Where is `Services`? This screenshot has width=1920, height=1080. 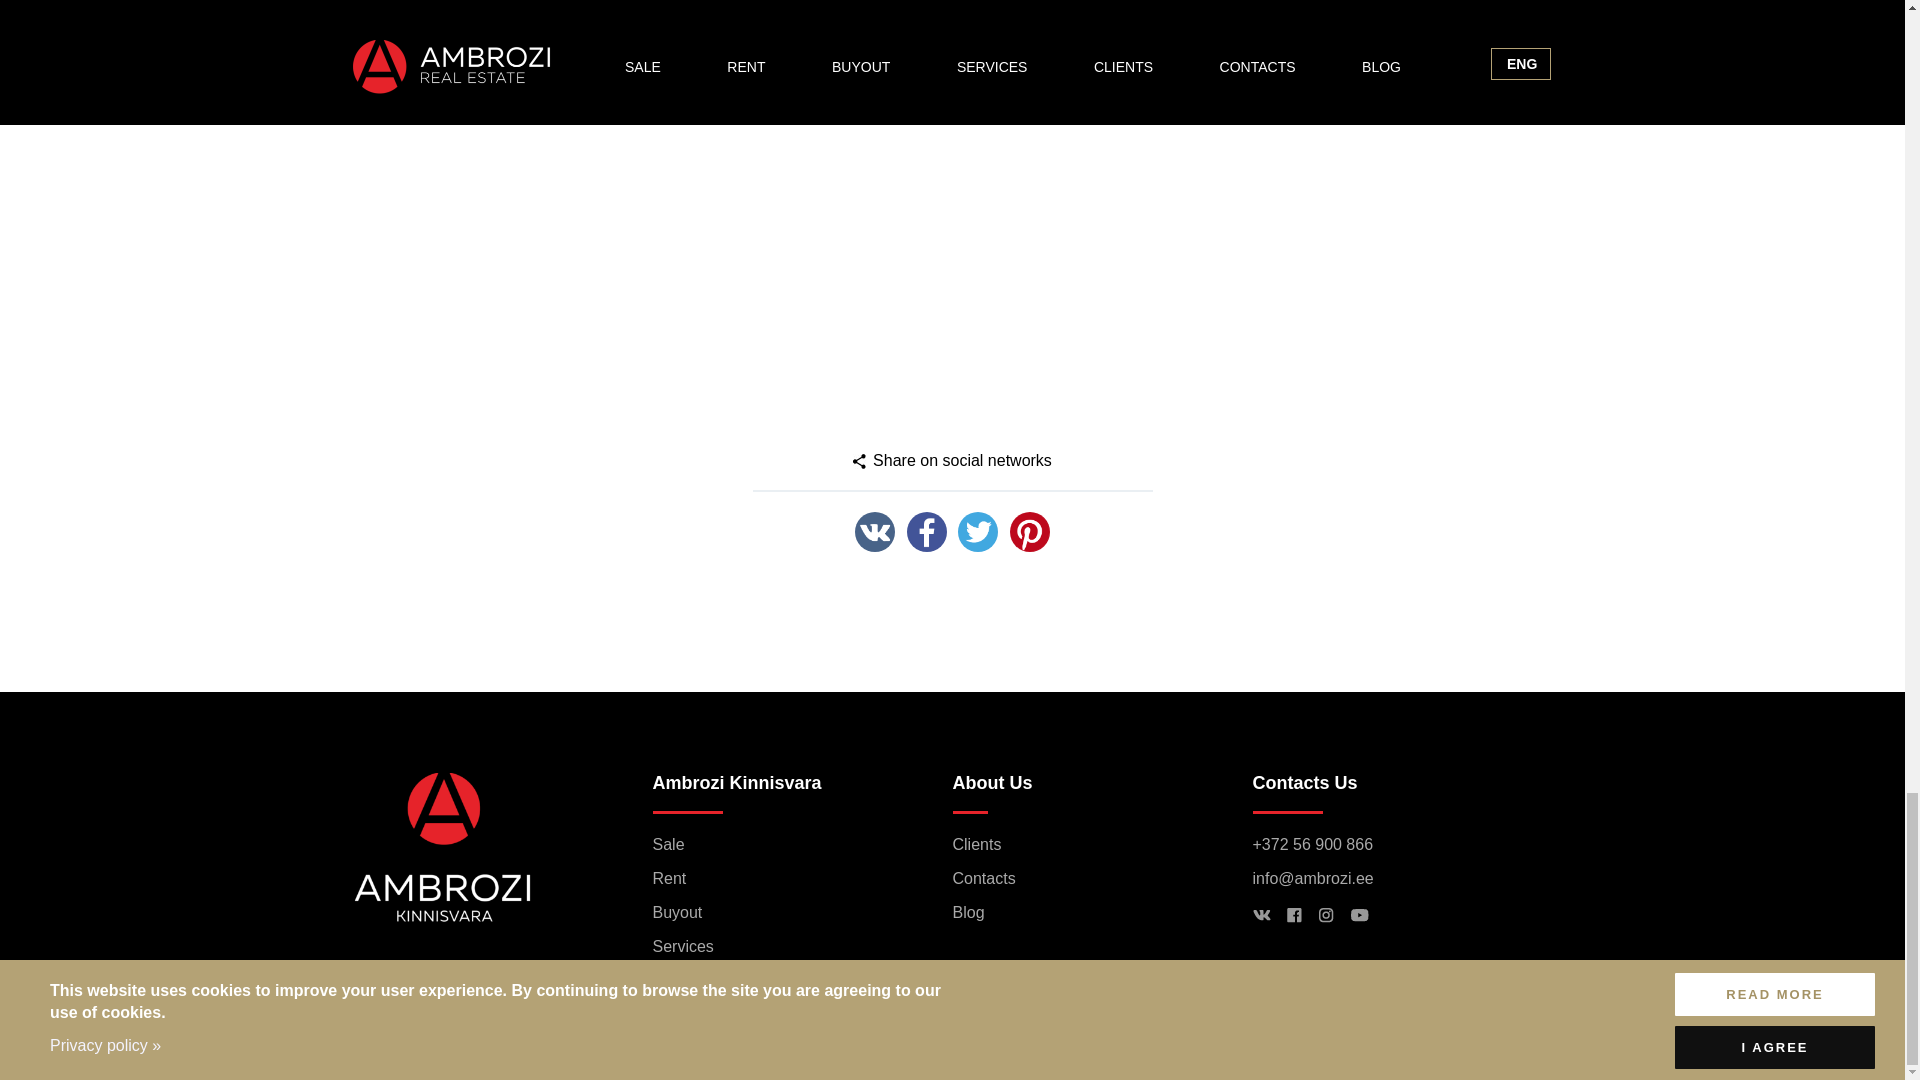
Services is located at coordinates (682, 946).